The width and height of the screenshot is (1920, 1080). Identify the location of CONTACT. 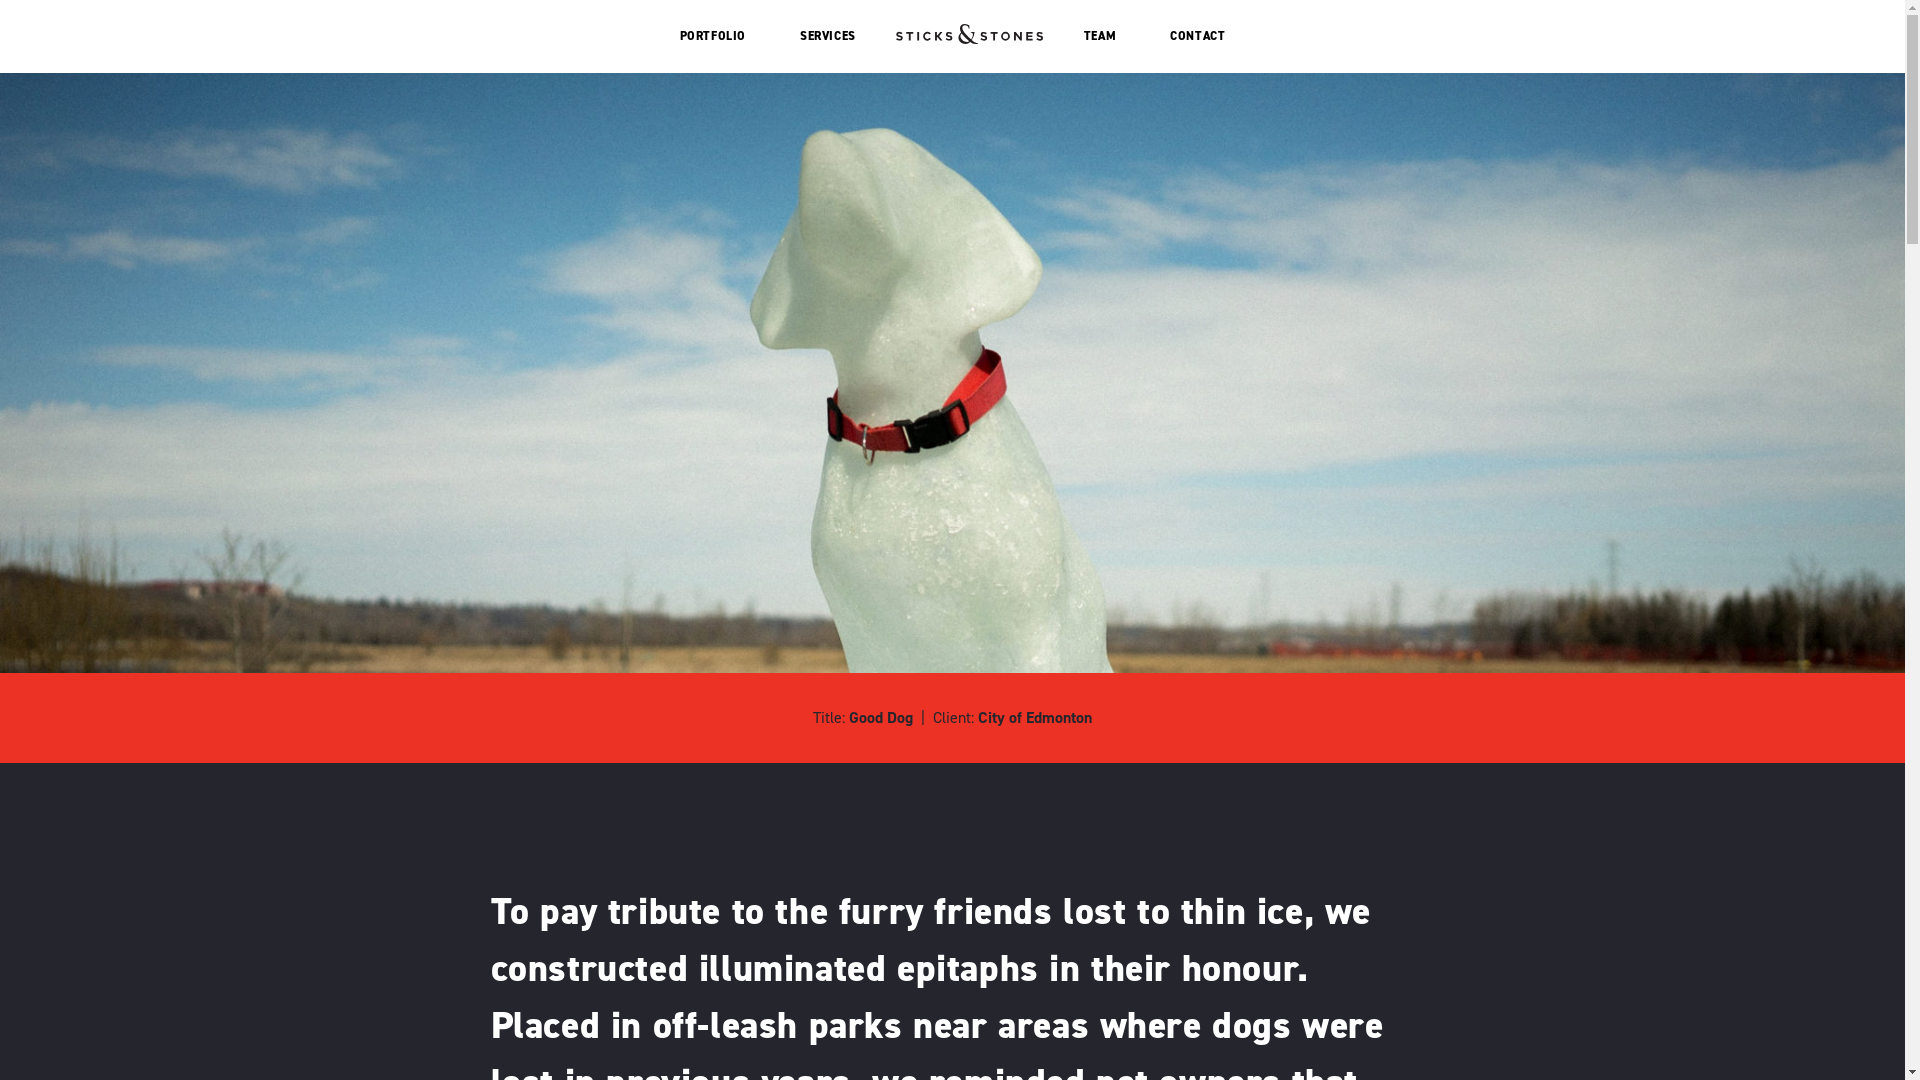
(1198, 36).